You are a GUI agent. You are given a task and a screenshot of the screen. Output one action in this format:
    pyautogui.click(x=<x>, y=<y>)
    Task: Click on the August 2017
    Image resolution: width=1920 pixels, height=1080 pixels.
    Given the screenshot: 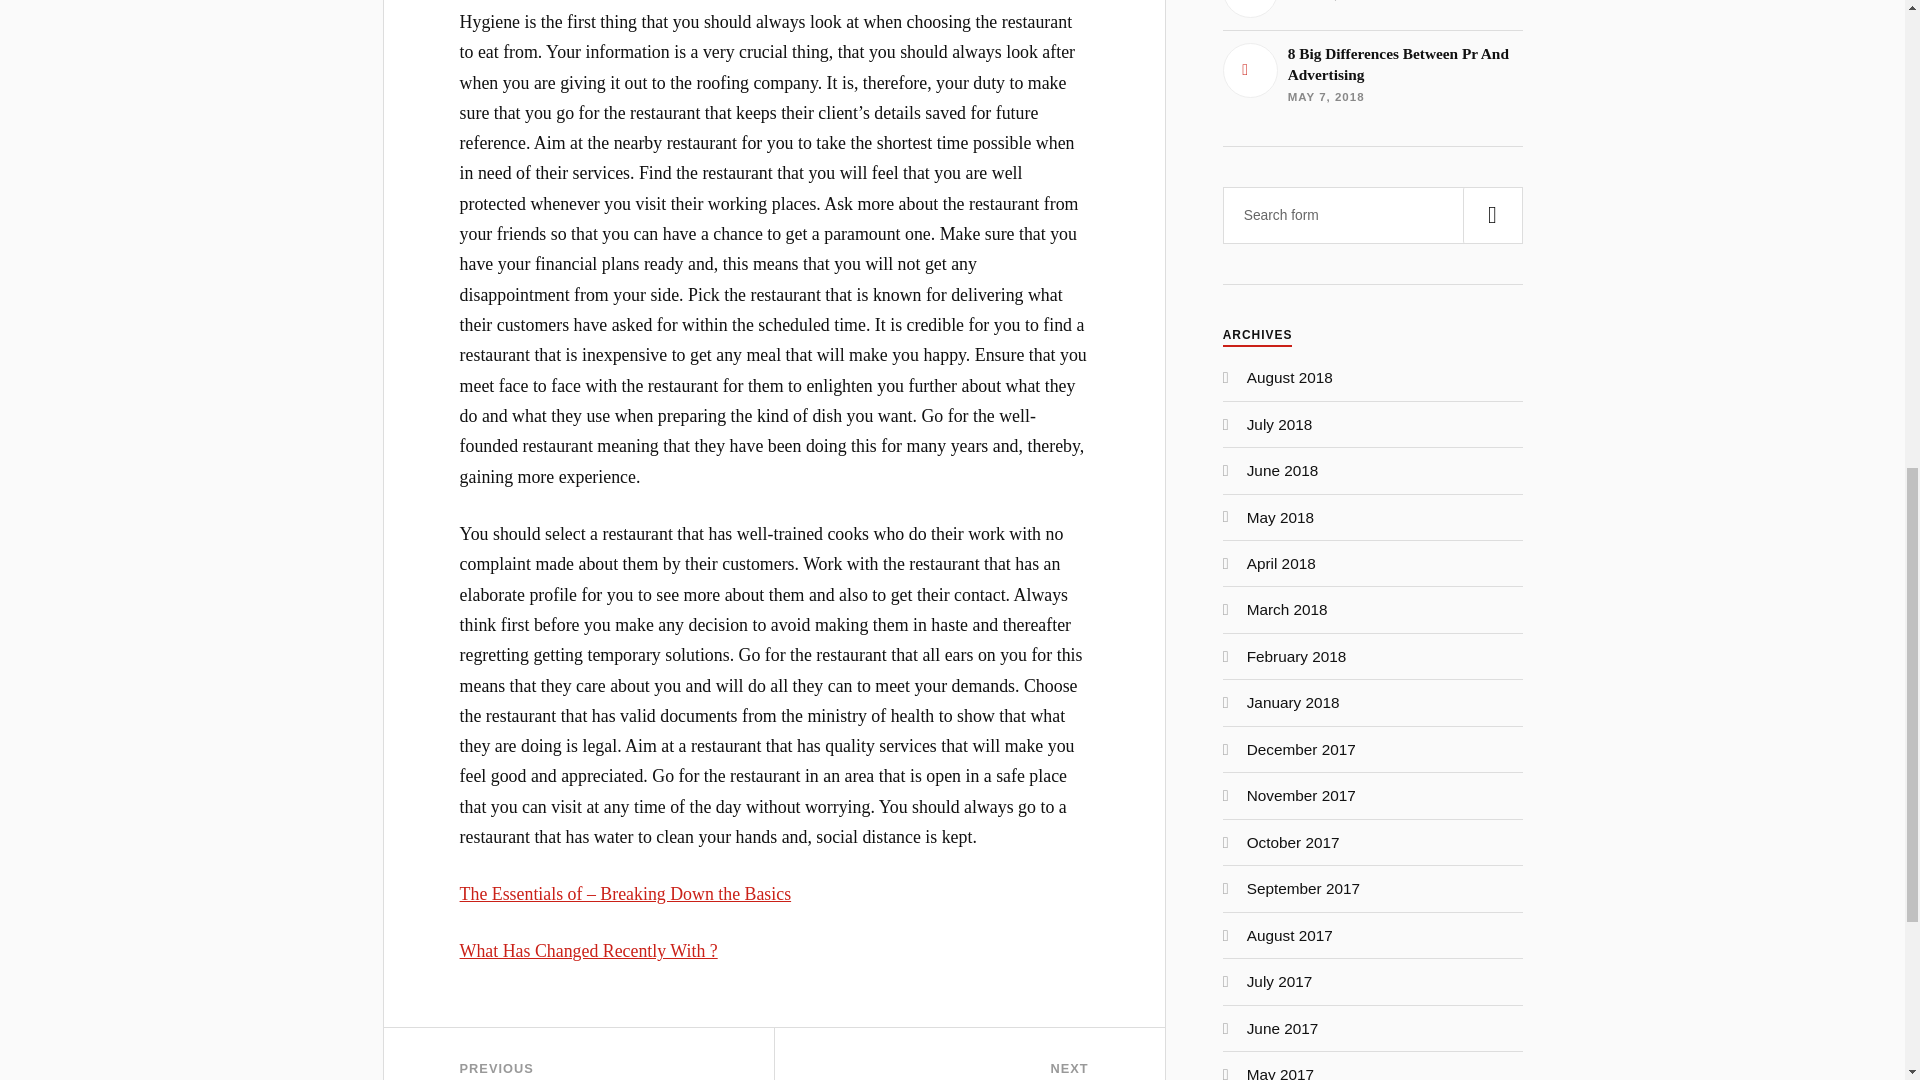 What is the action you would take?
    pyautogui.click(x=1296, y=656)
    